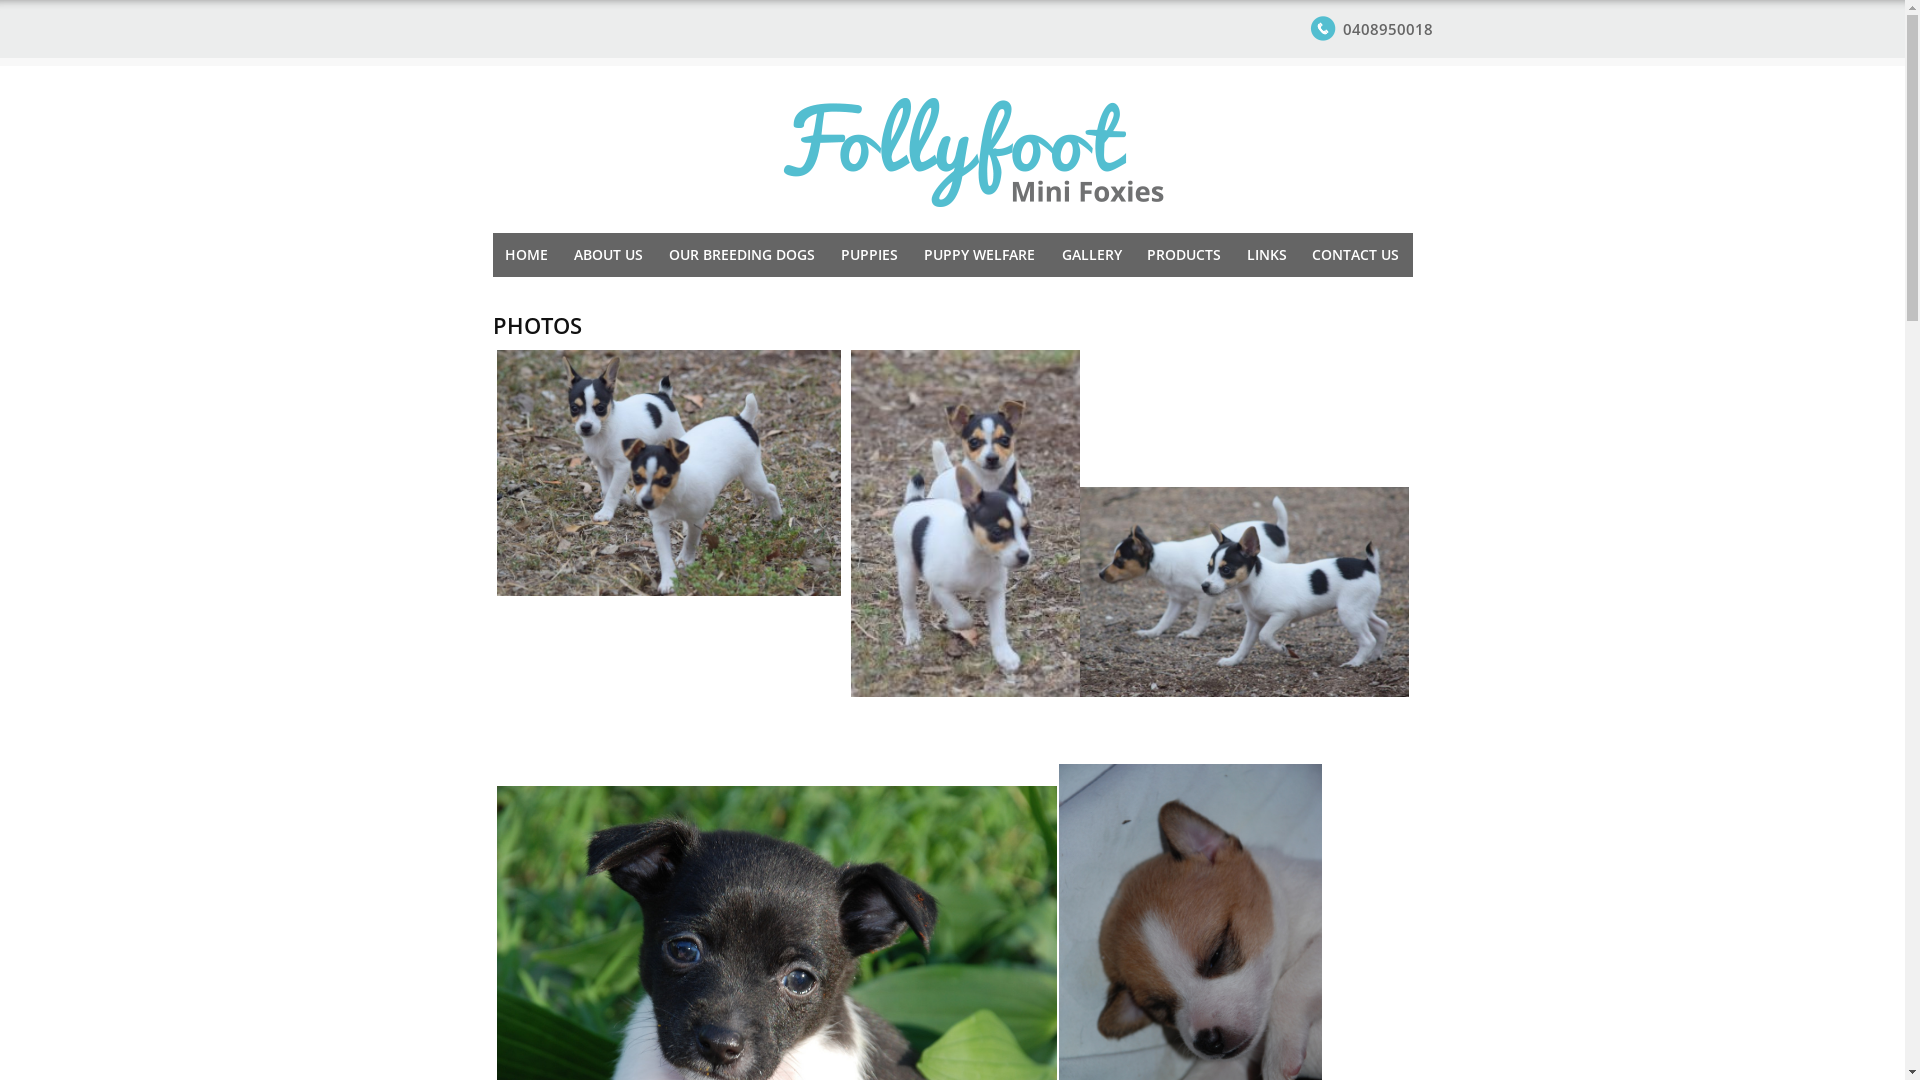 This screenshot has width=1920, height=1080. Describe the element at coordinates (1184, 255) in the screenshot. I see `PRODUCTS` at that location.